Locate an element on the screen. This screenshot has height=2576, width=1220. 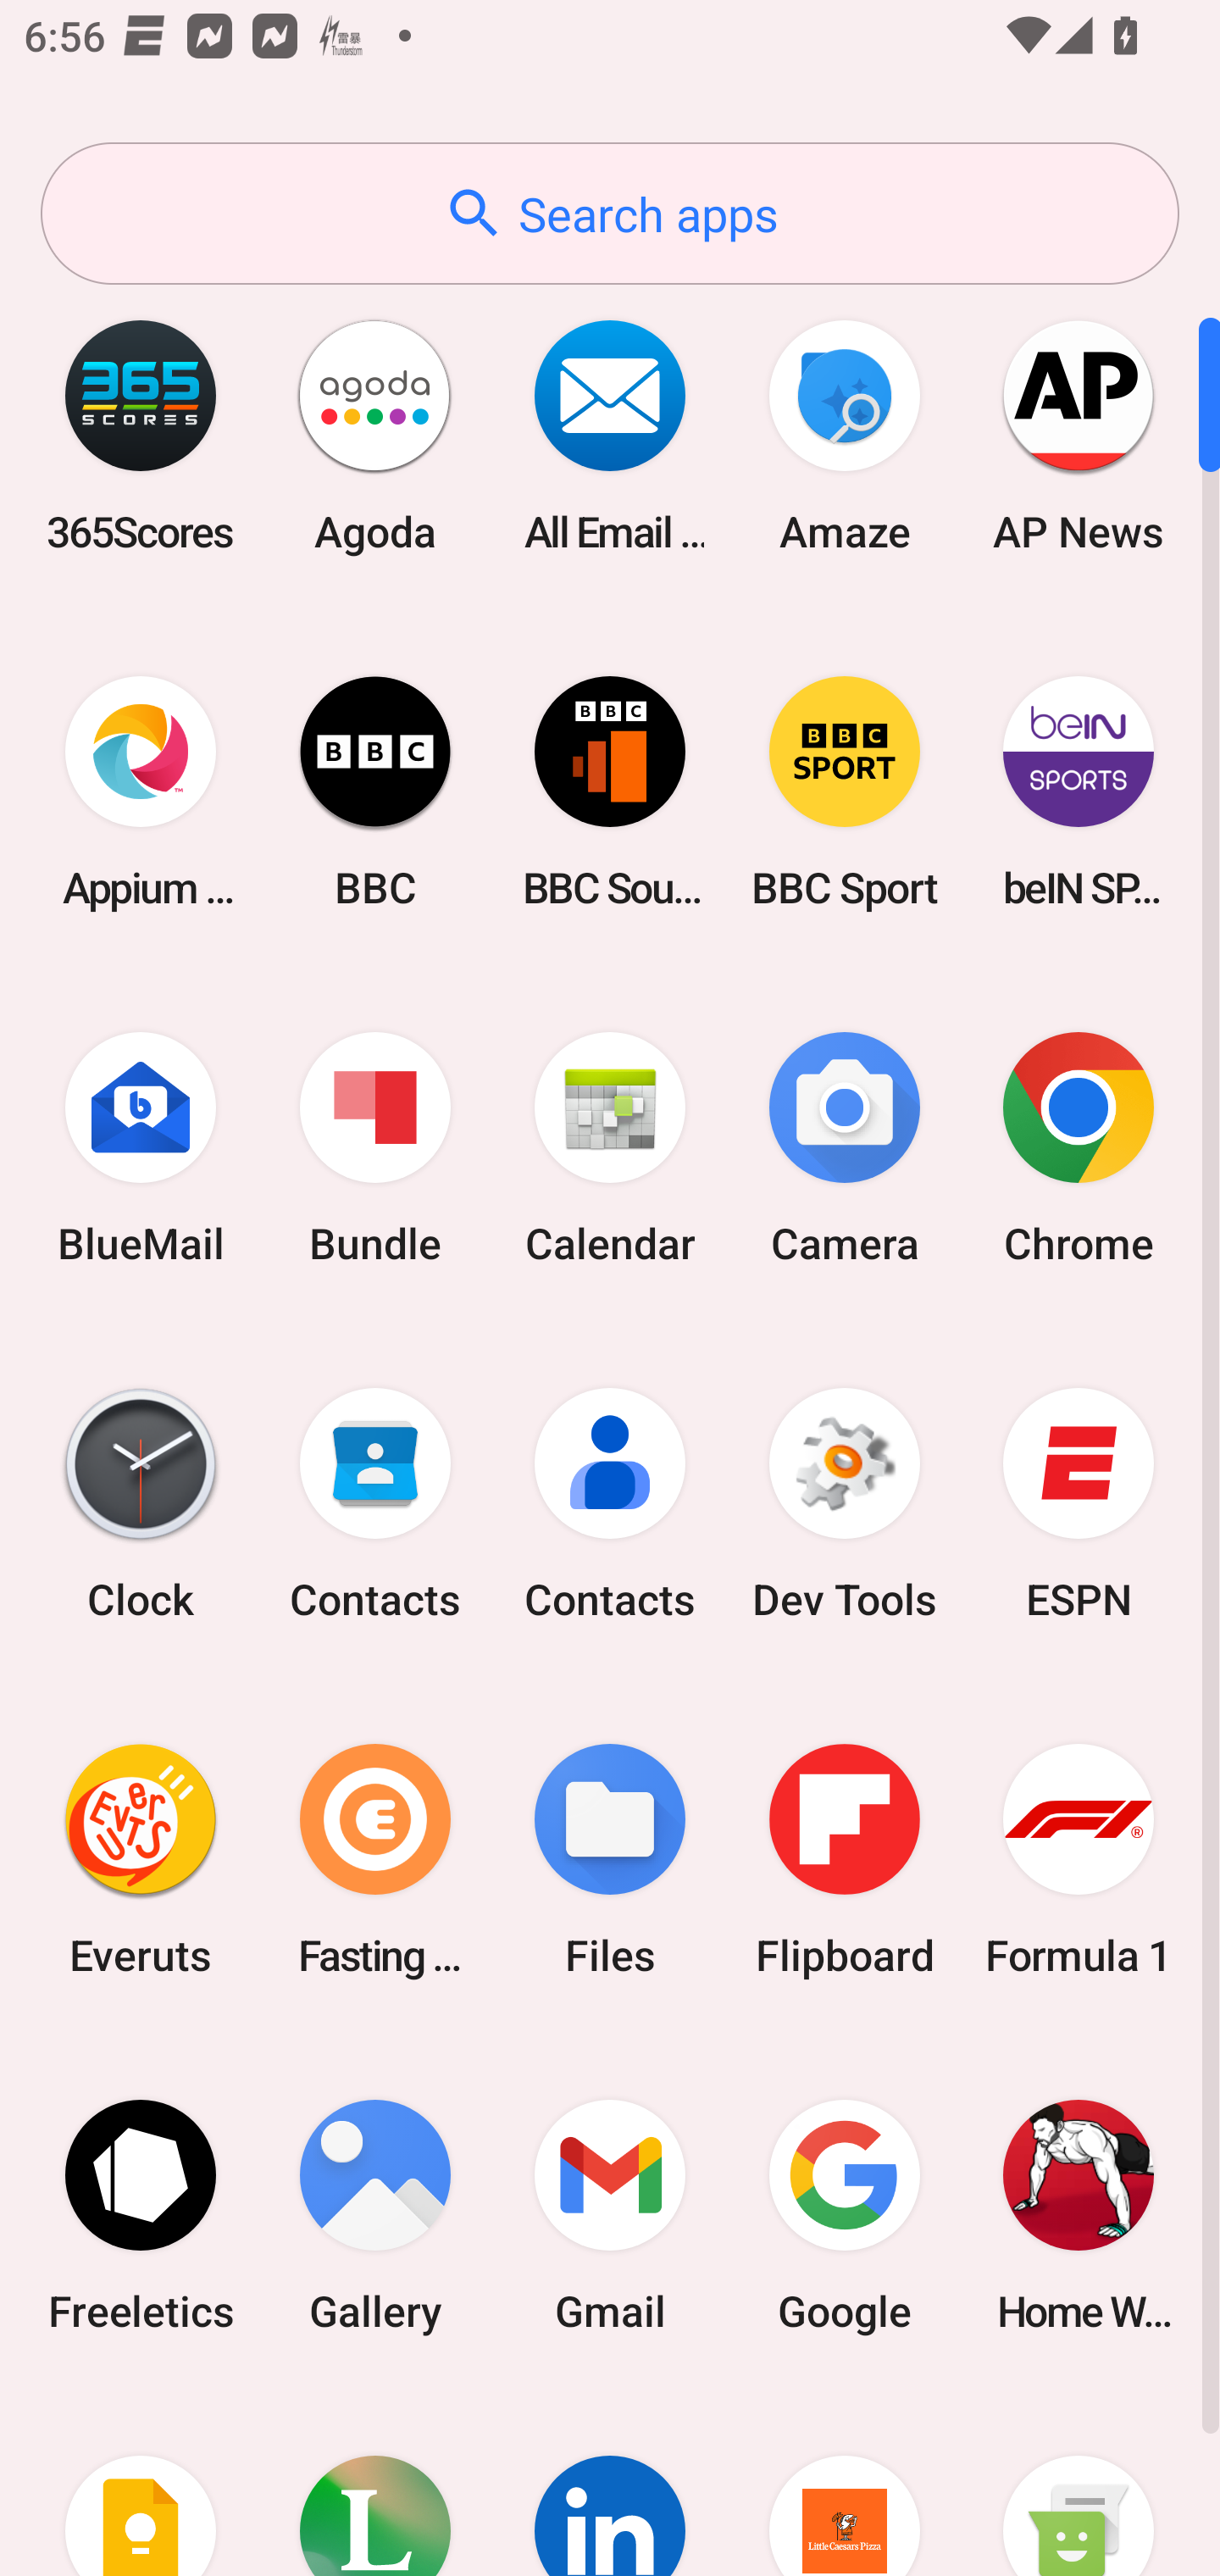
LinkedIn is located at coordinates (610, 2484).